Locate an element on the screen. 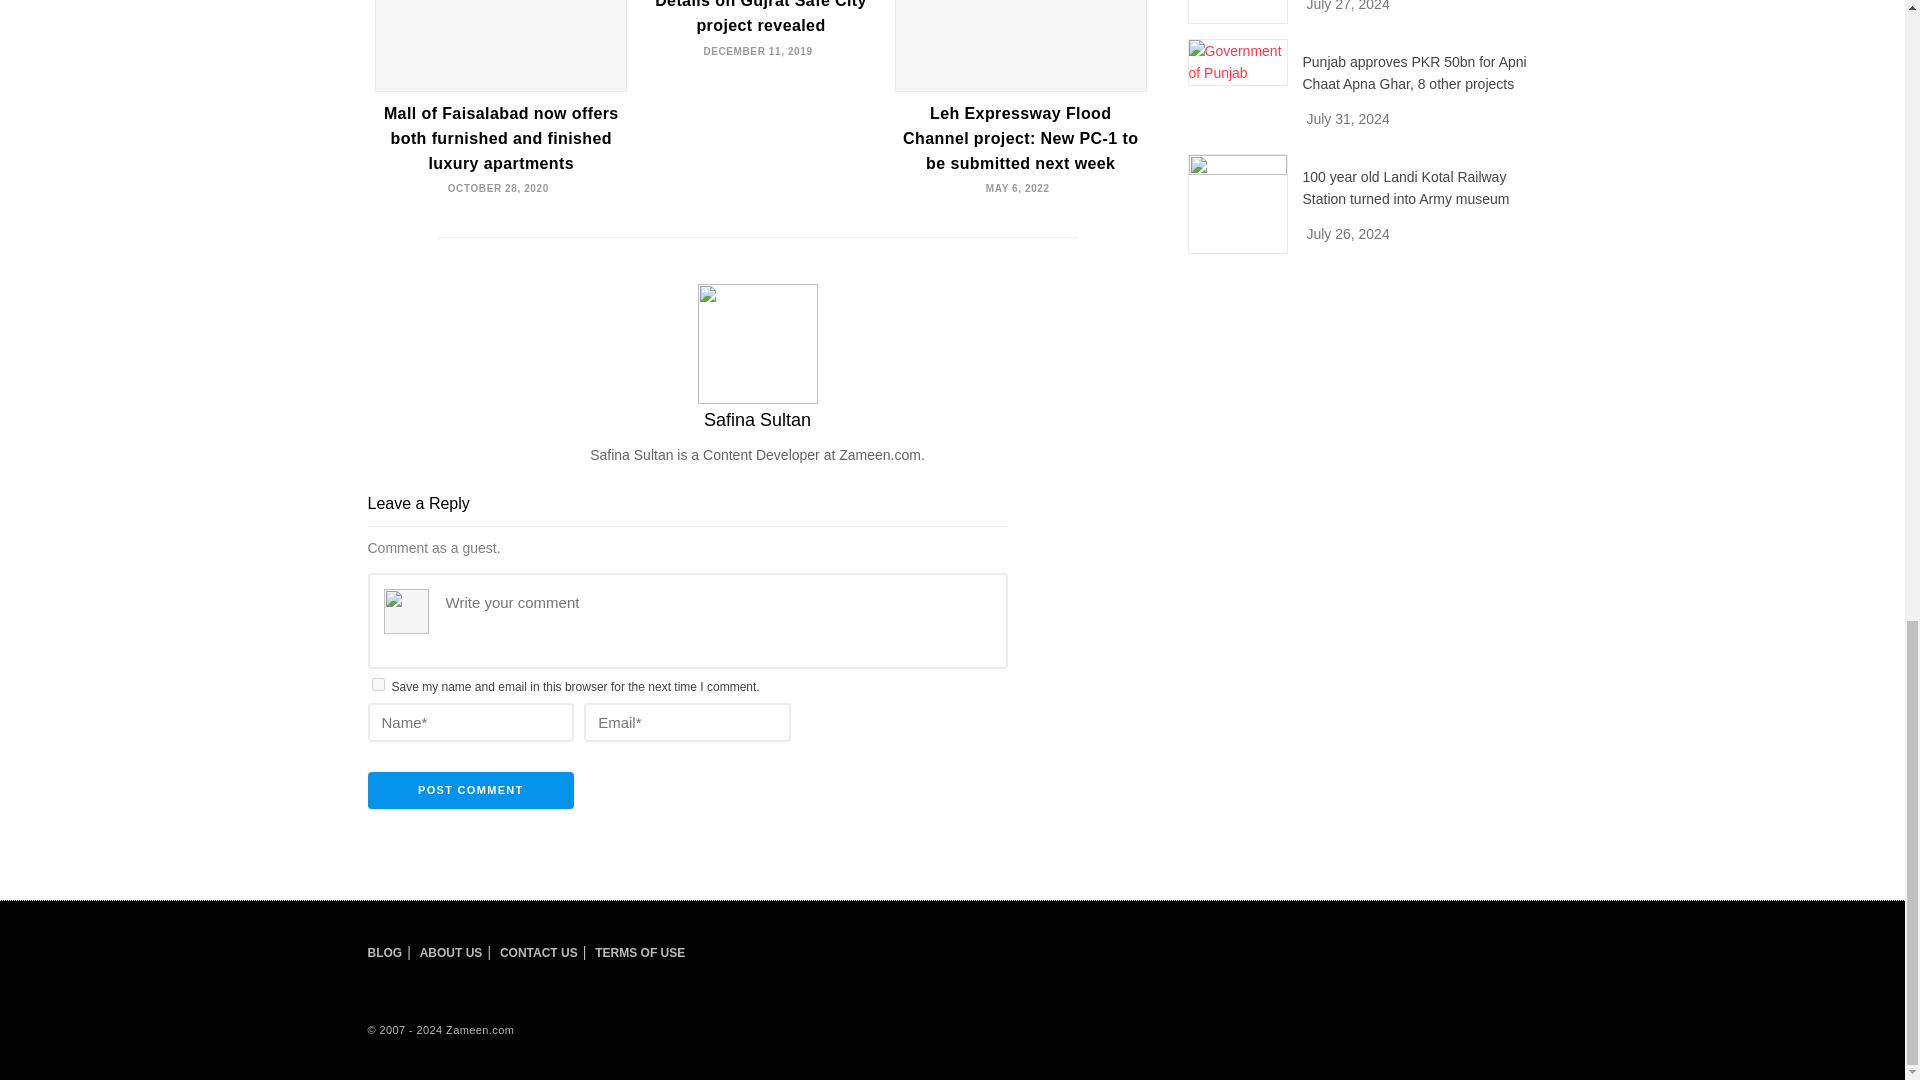 The image size is (1920, 1080). Post Comment is located at coordinates (471, 791).